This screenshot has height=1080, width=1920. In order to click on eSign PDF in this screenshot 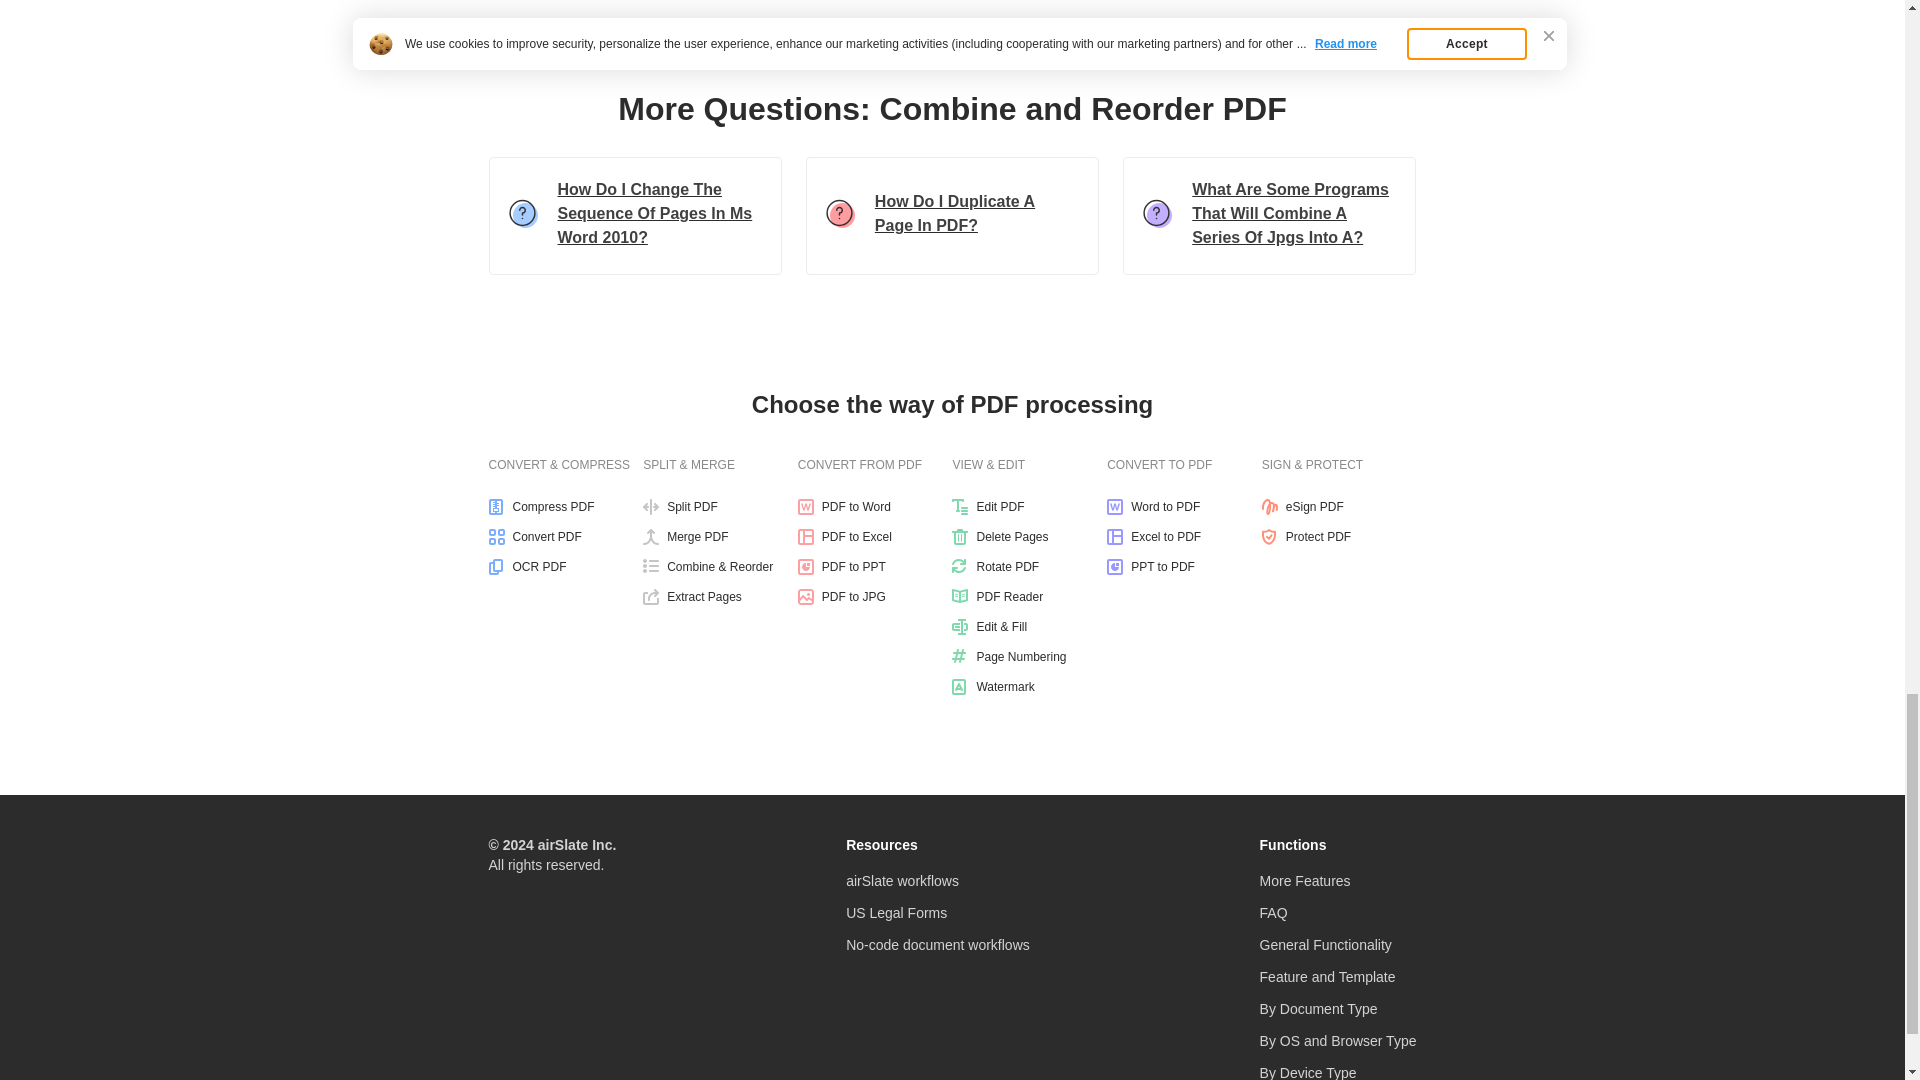, I will do `click(1338, 506)`.